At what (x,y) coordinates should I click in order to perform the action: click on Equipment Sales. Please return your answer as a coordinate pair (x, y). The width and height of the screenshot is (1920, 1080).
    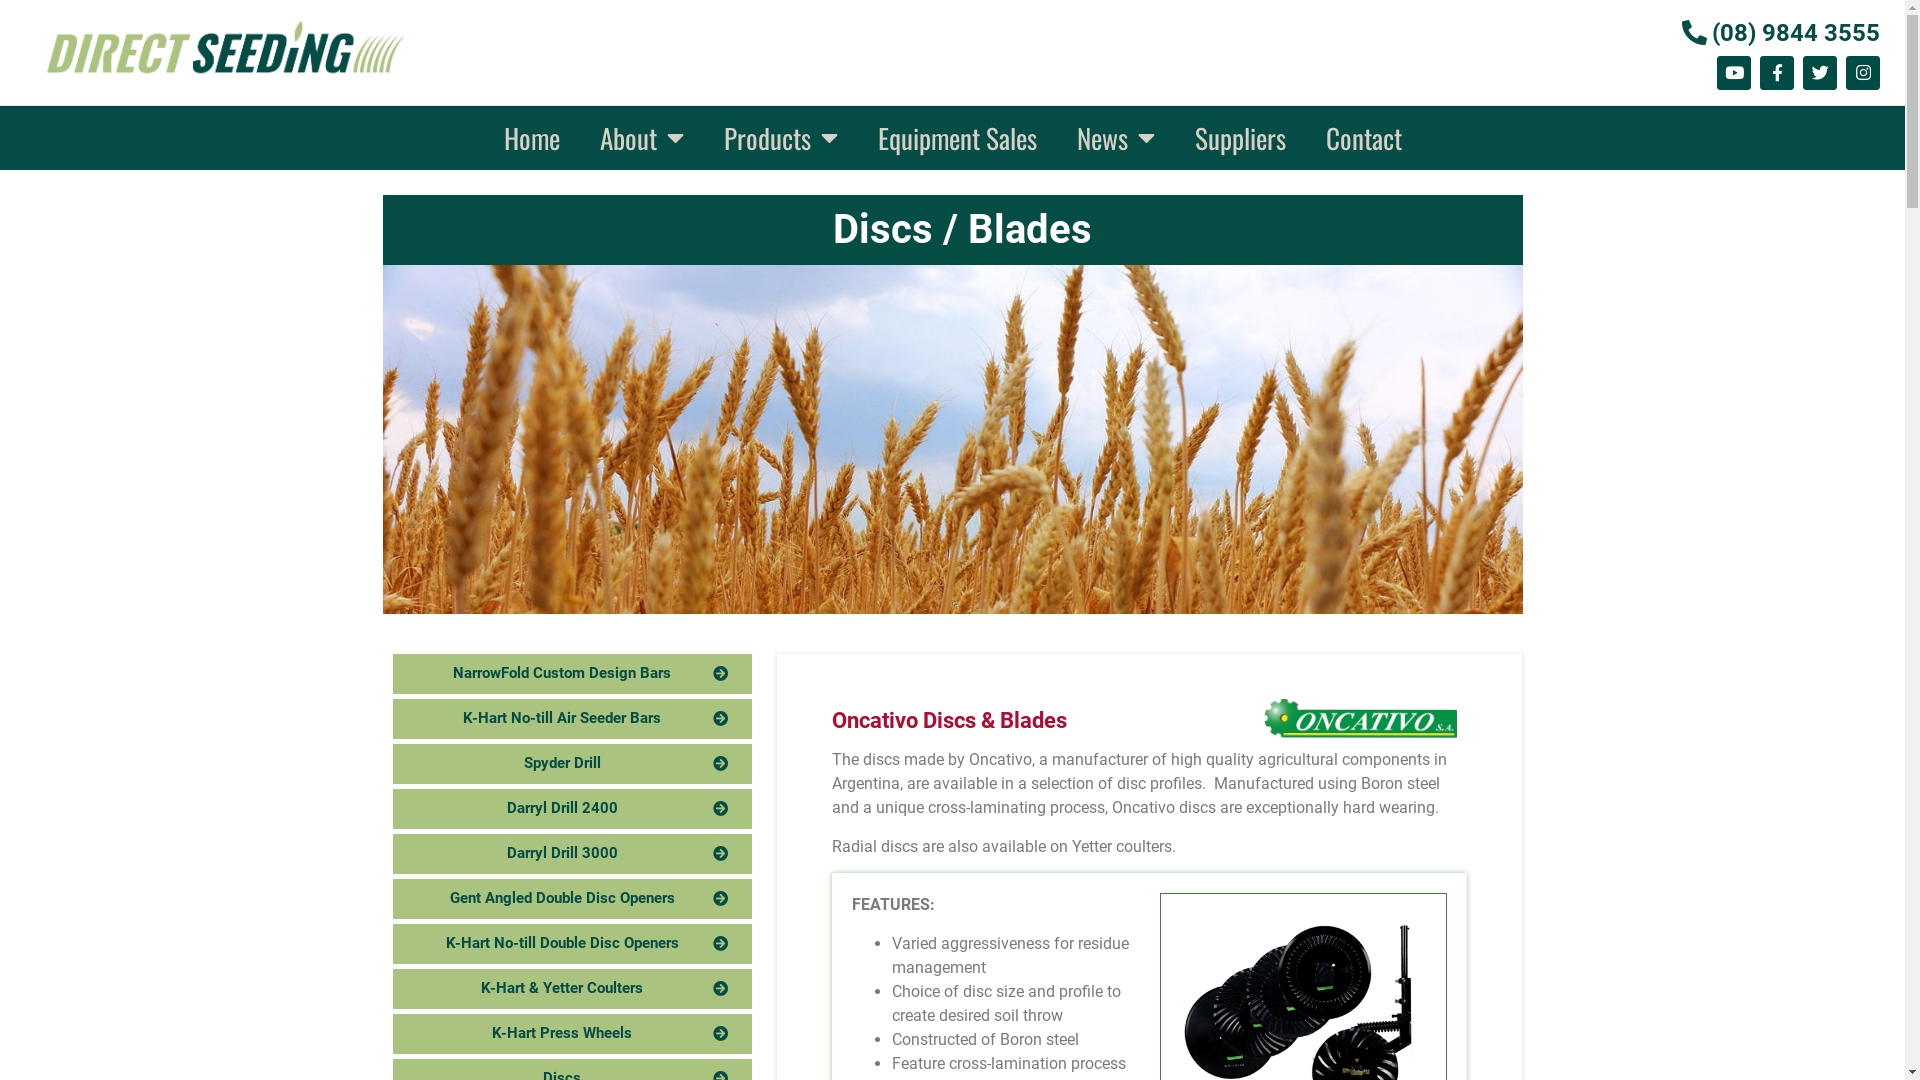
    Looking at the image, I should click on (958, 138).